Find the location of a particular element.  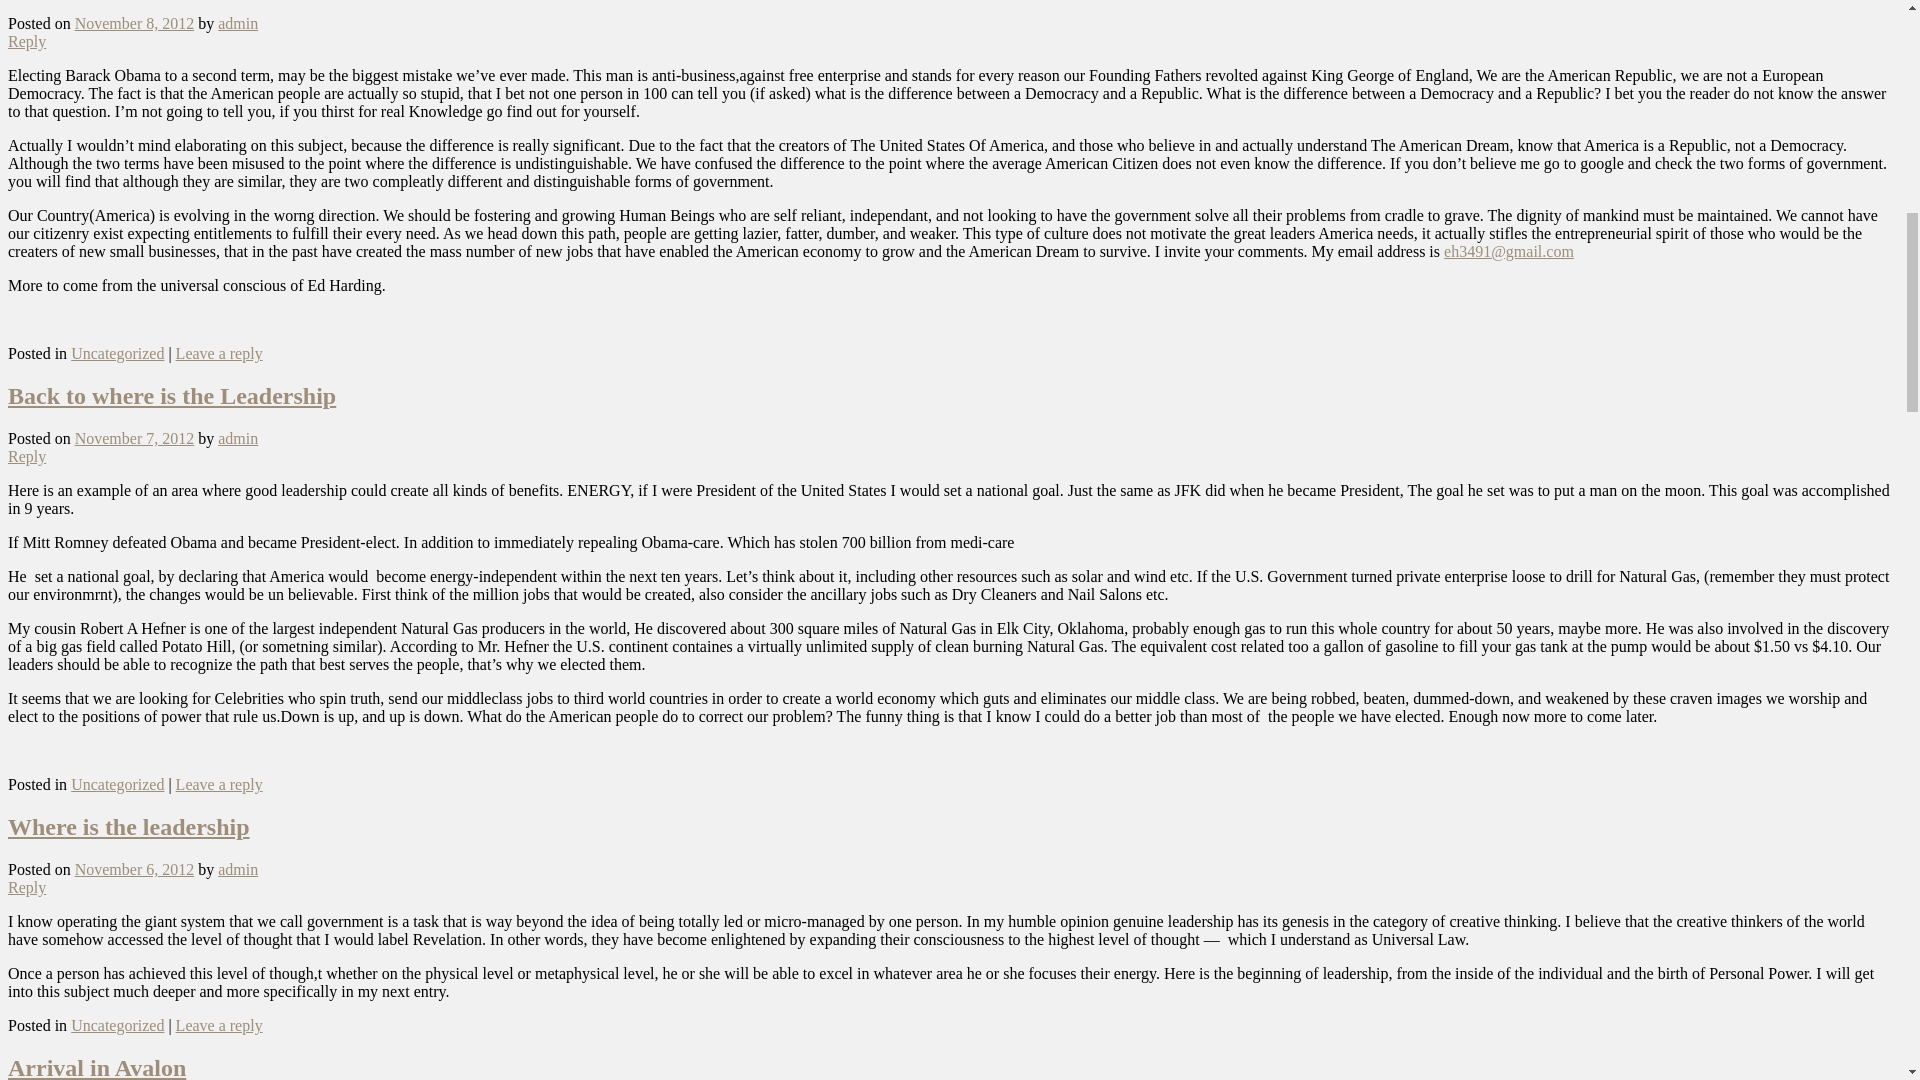

Comment on Back to where is the Leadership is located at coordinates (26, 456).